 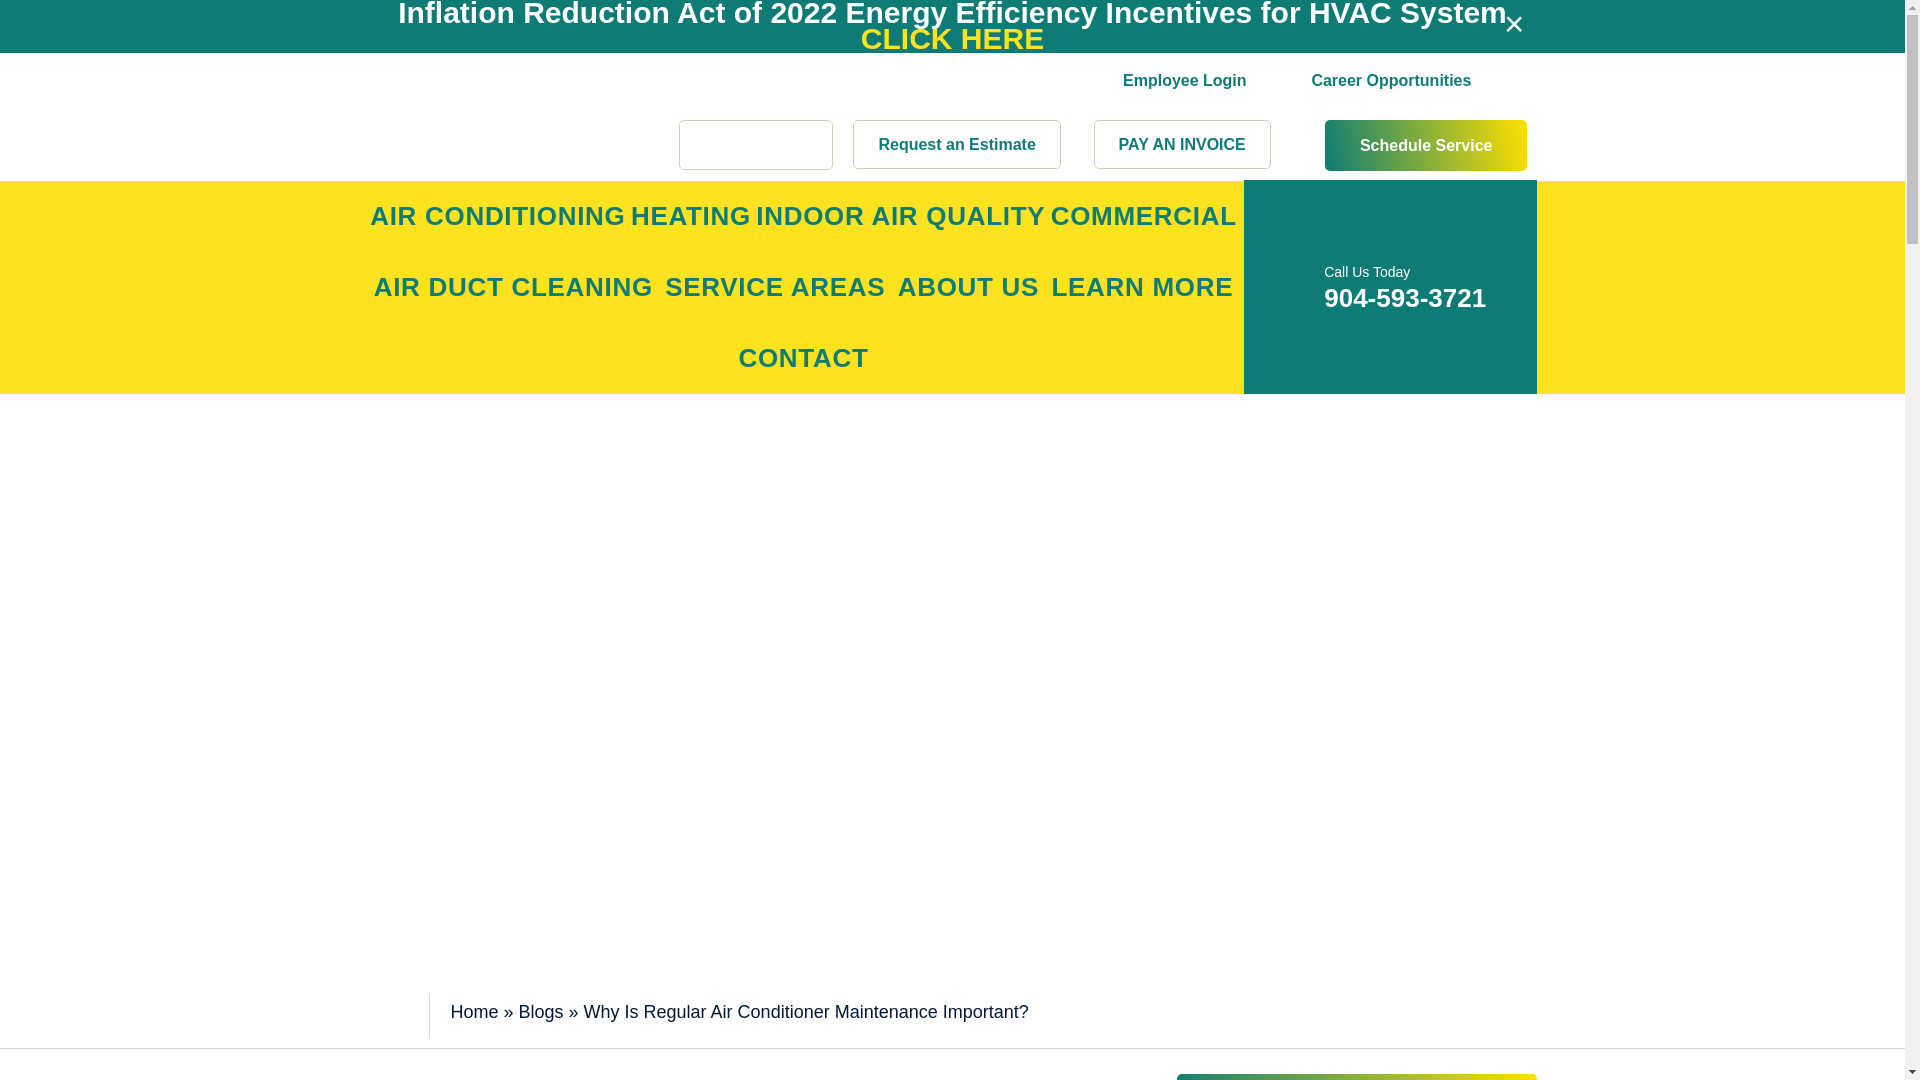 What do you see at coordinates (498, 216) in the screenshot?
I see `AIR CONDITIONING` at bounding box center [498, 216].